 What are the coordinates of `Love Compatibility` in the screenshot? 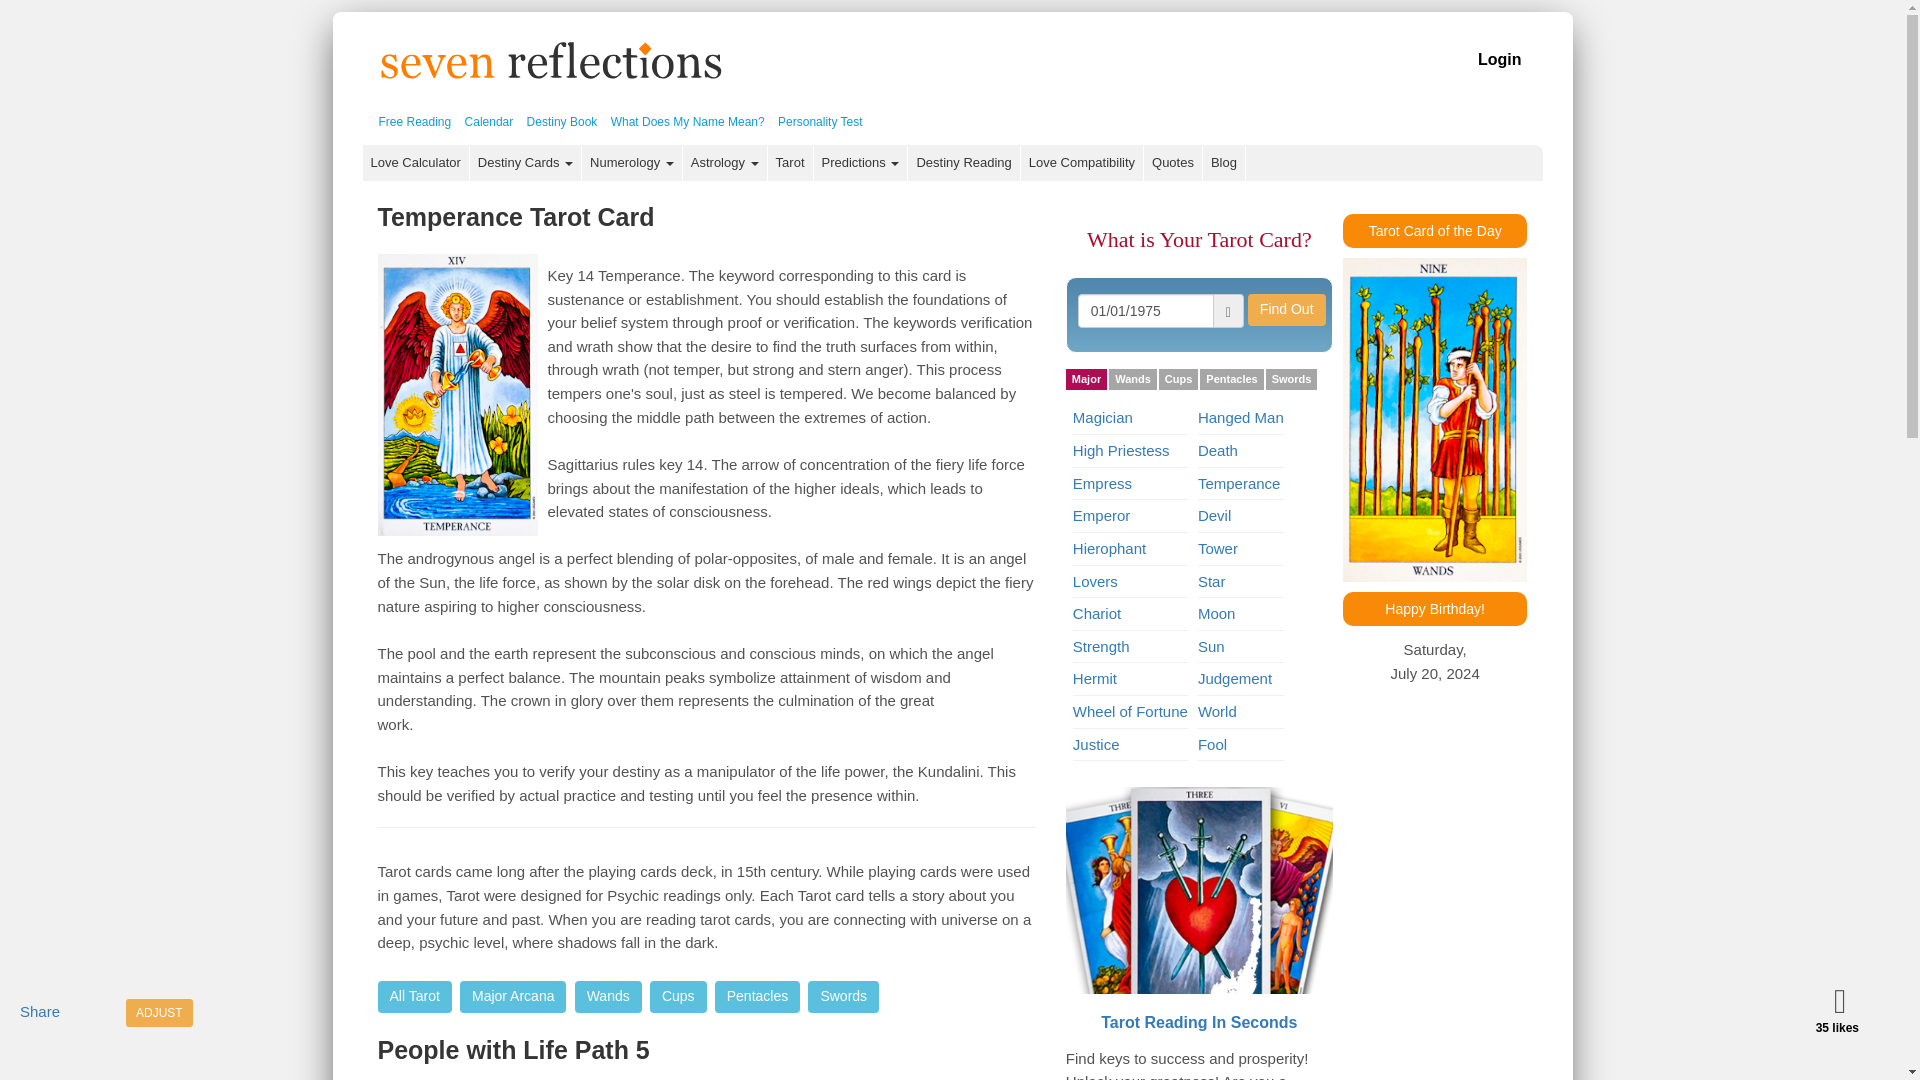 It's located at (1082, 162).